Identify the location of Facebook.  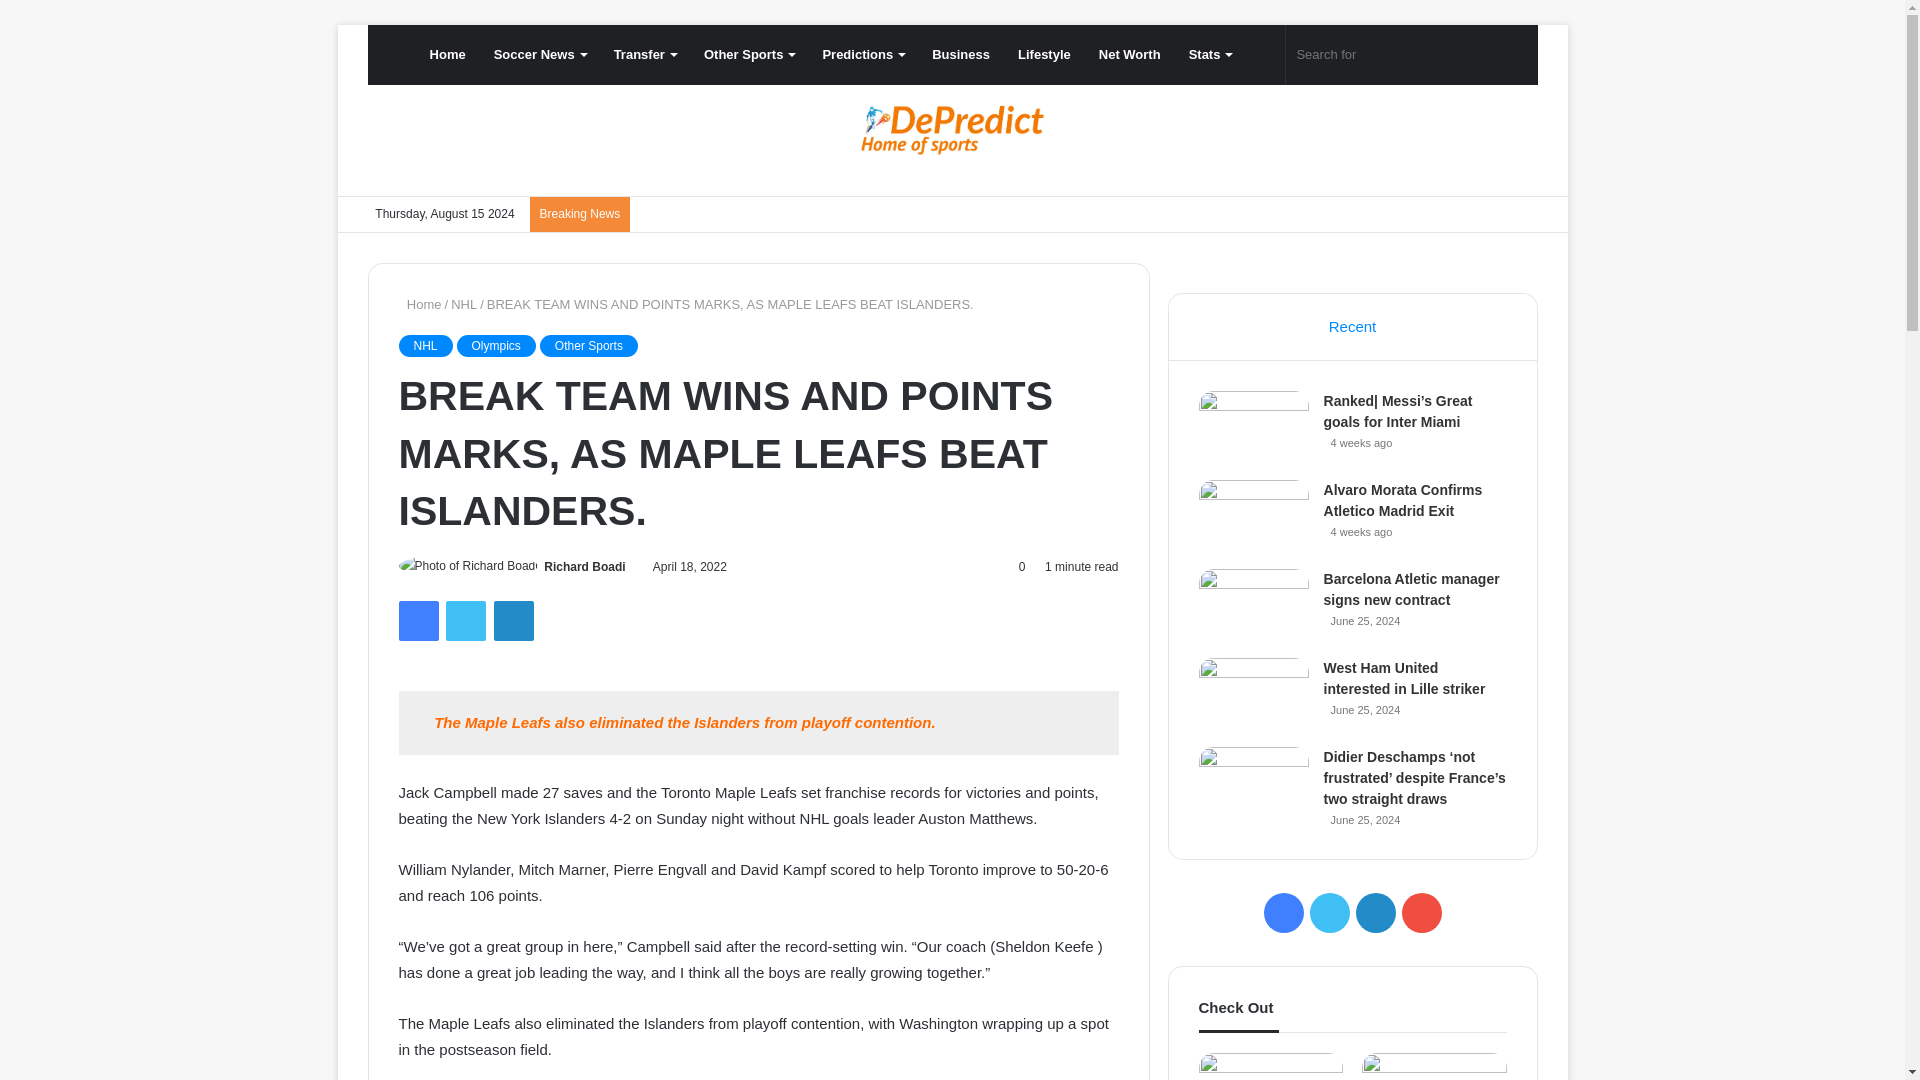
(417, 620).